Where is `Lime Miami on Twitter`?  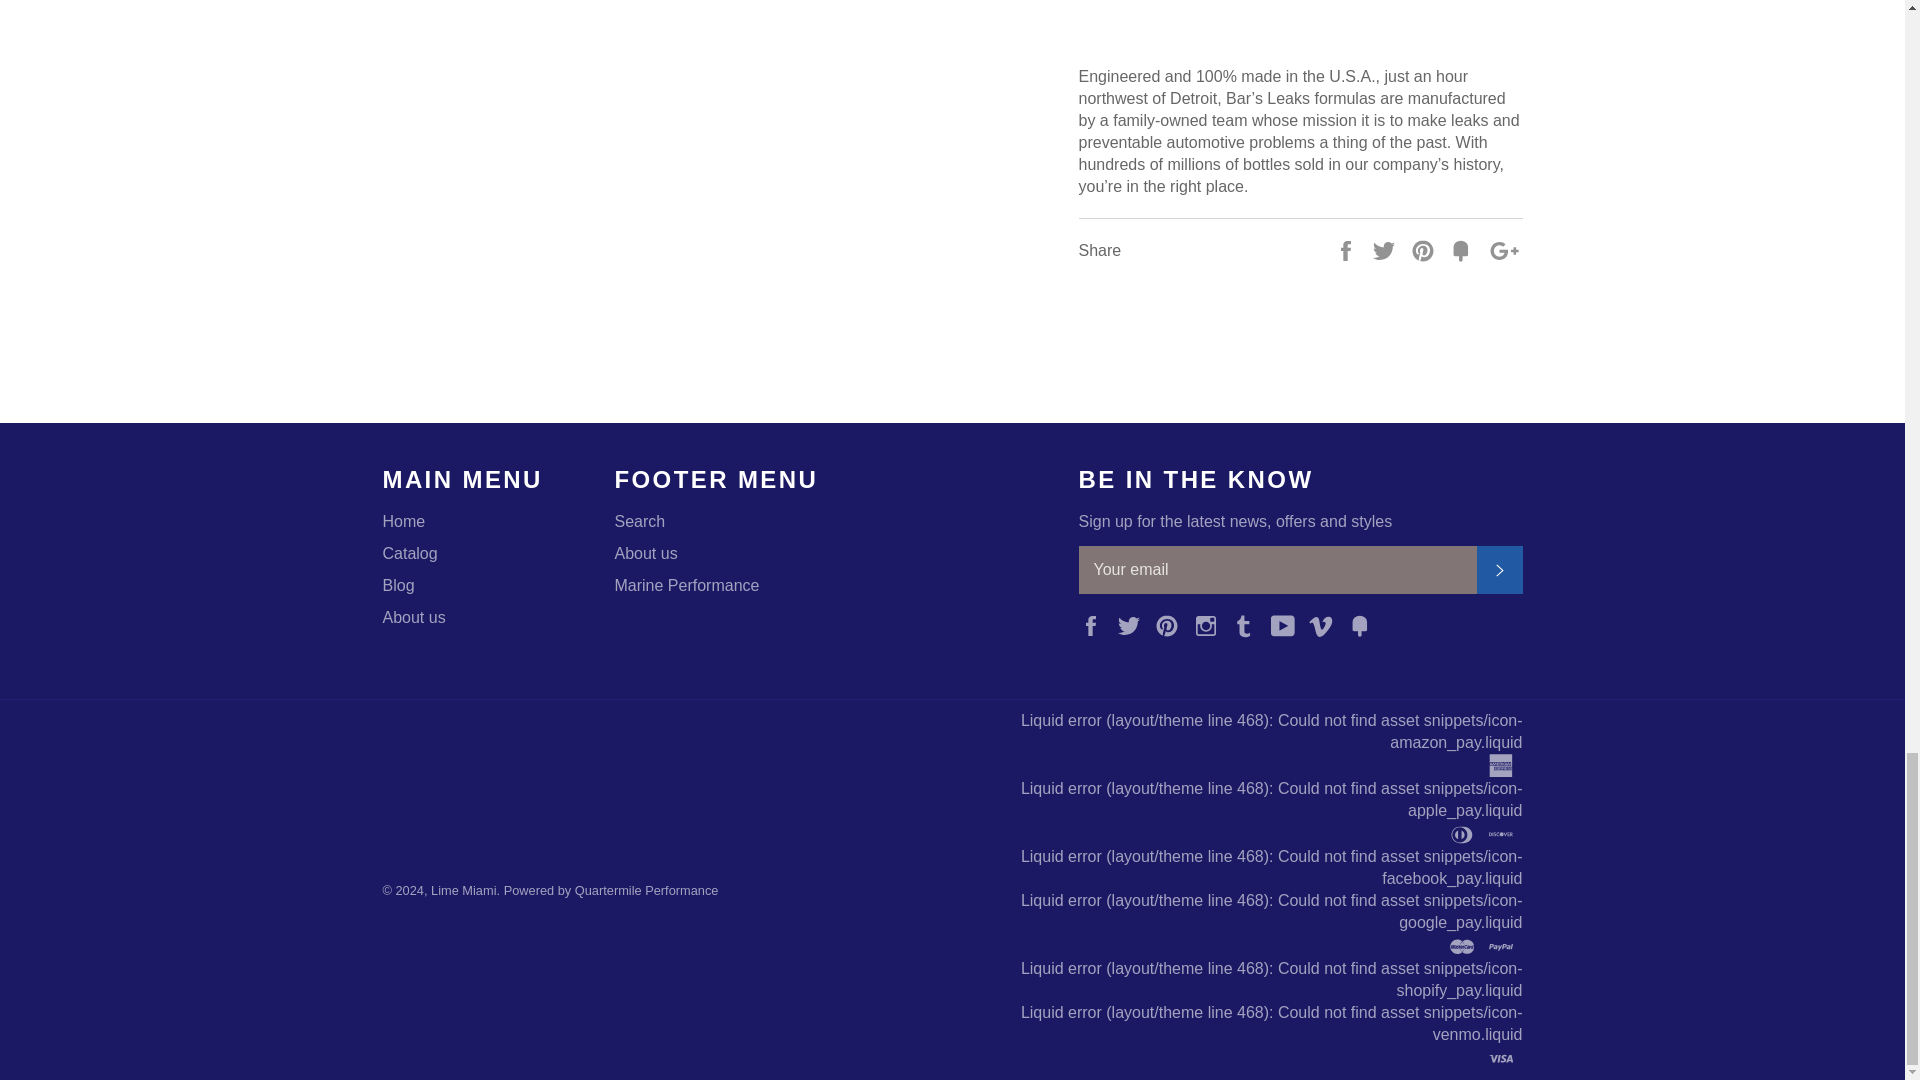
Lime Miami on Twitter is located at coordinates (1134, 624).